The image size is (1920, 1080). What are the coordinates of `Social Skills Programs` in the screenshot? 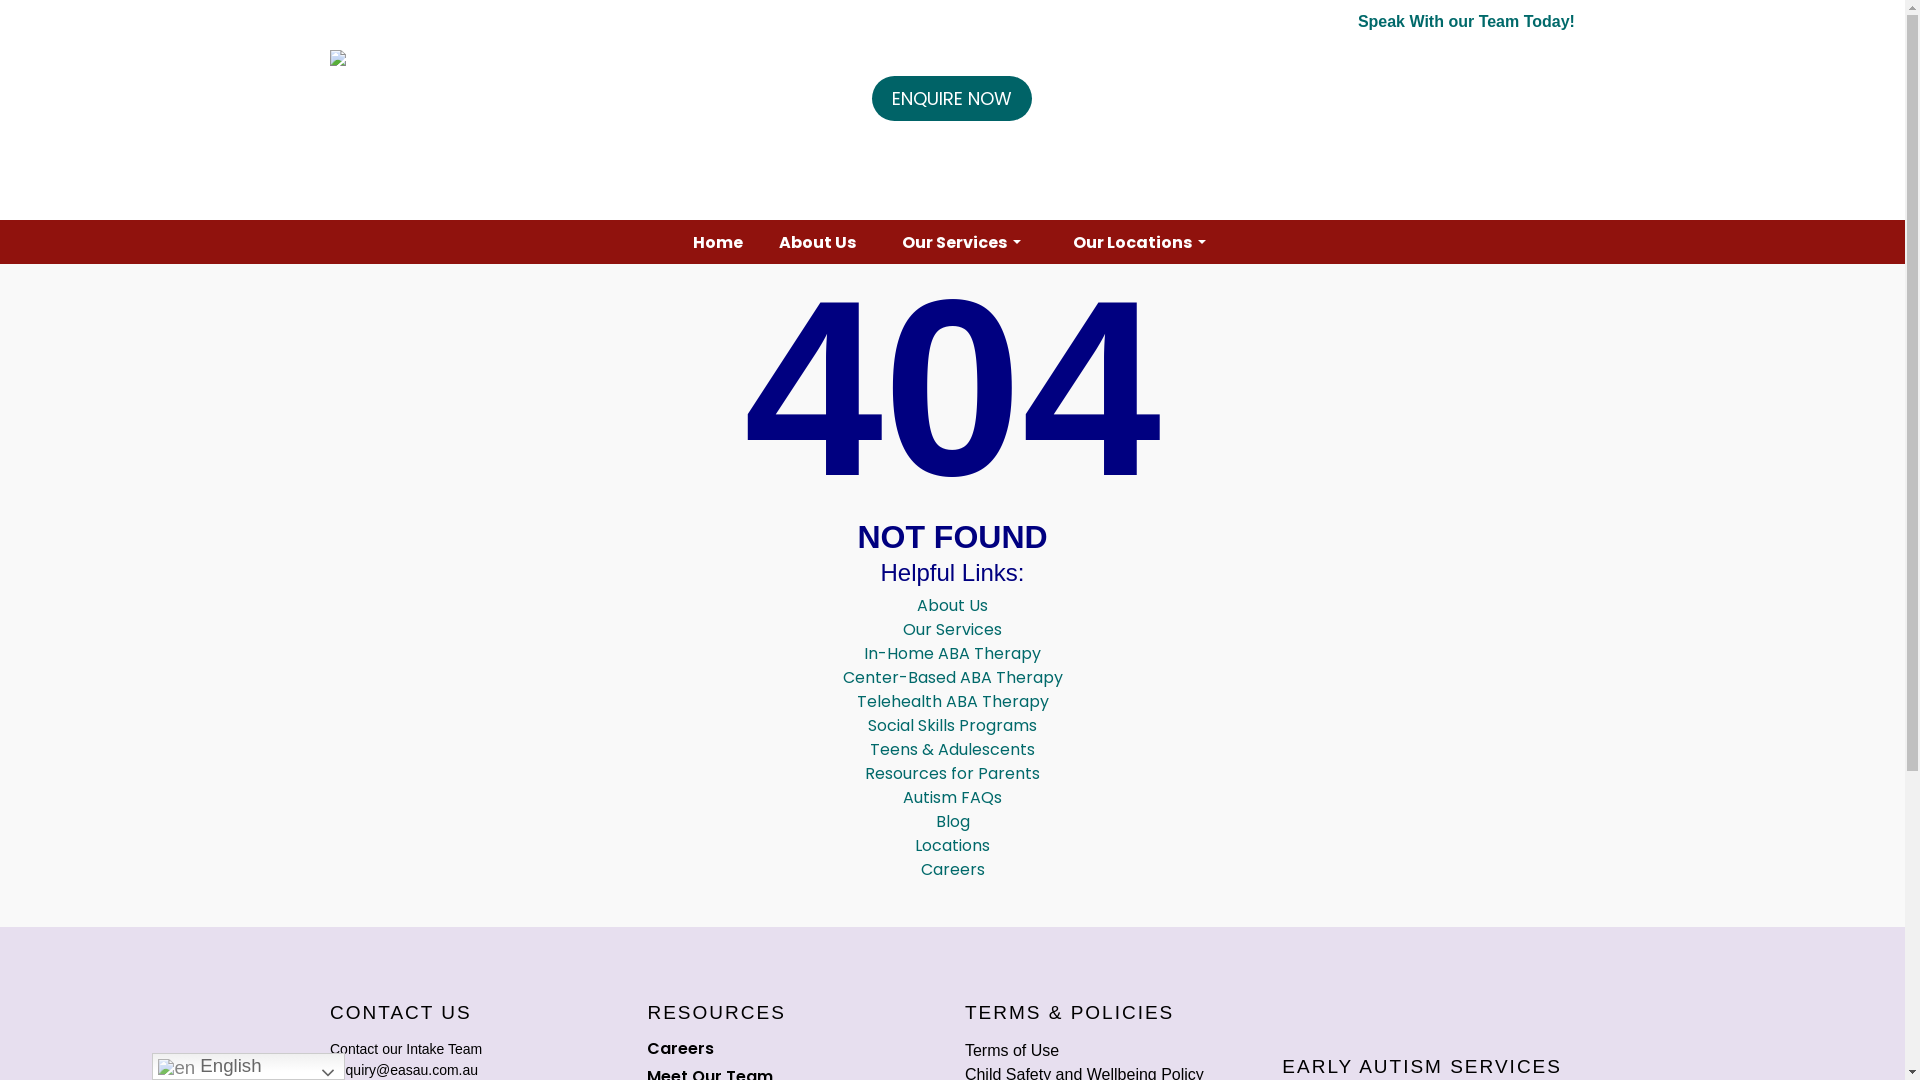 It's located at (952, 726).